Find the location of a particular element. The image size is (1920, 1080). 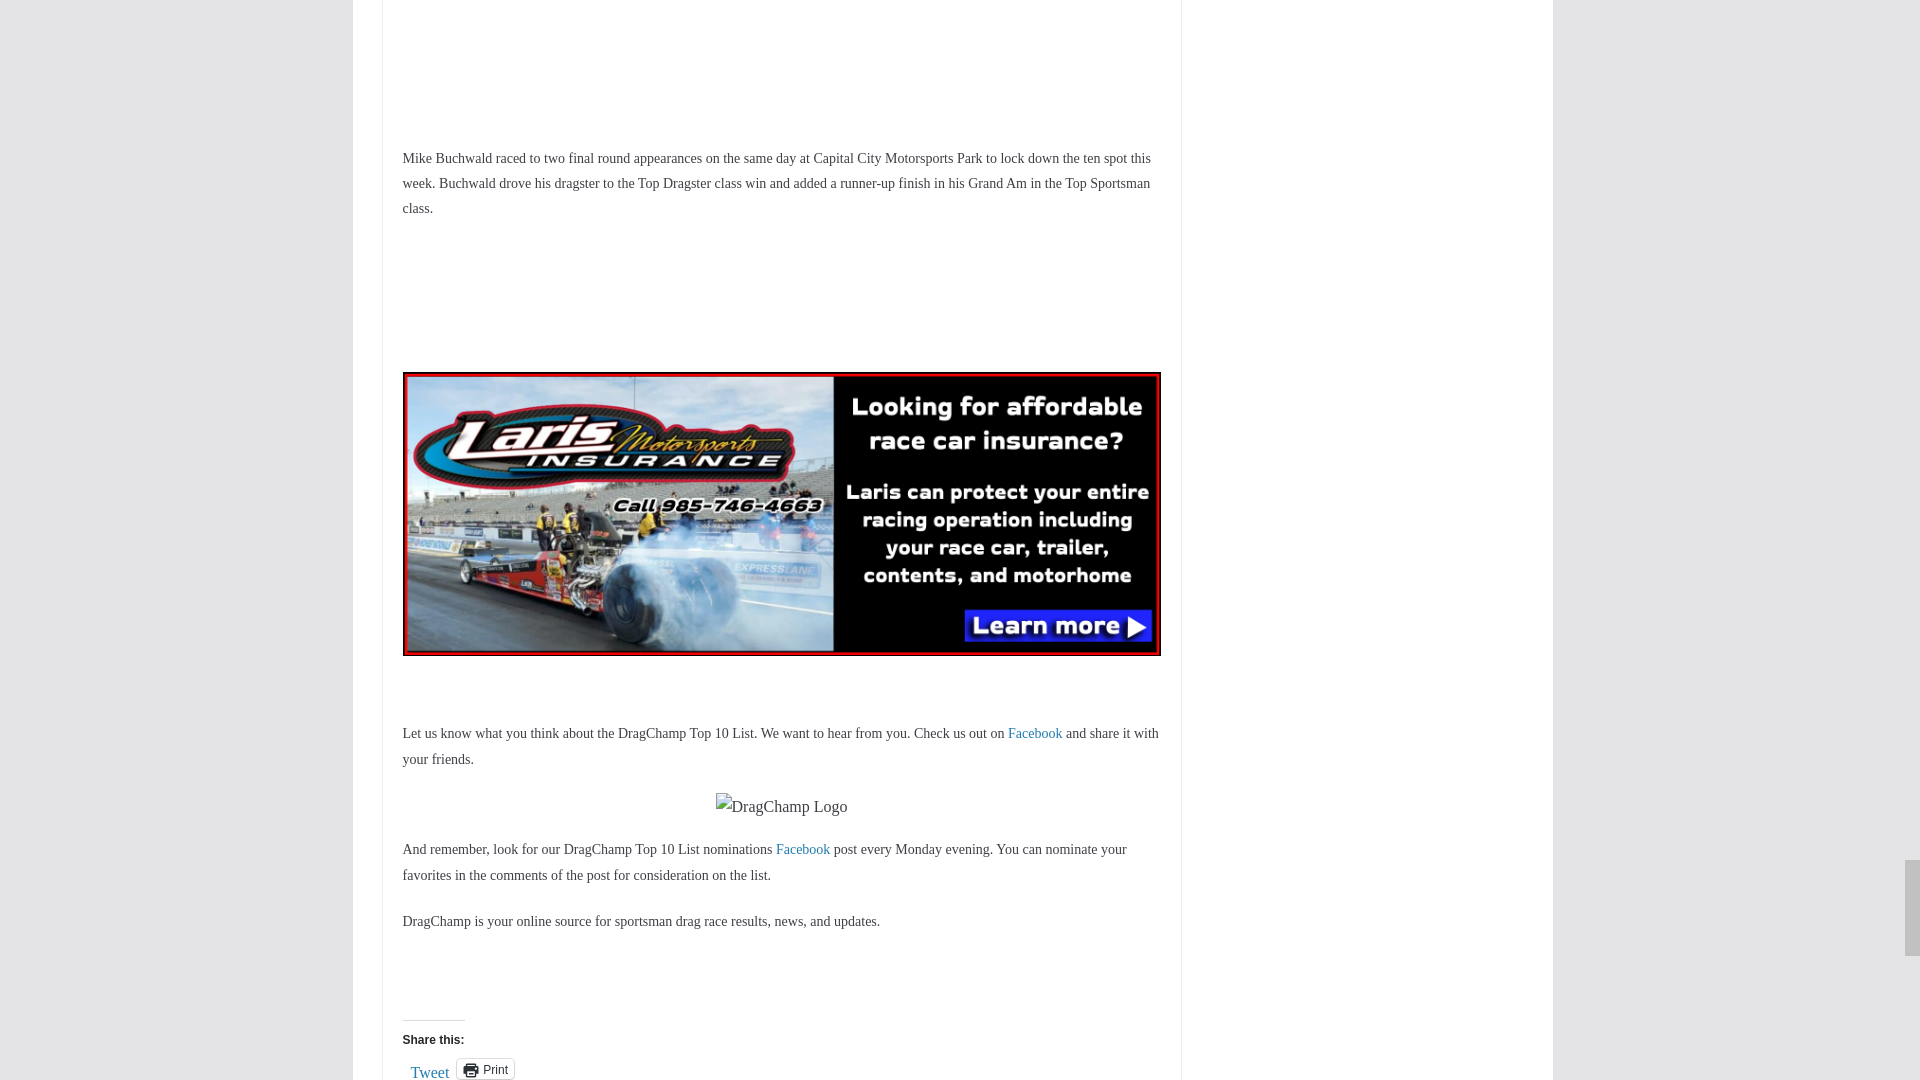

Facebook is located at coordinates (802, 850).